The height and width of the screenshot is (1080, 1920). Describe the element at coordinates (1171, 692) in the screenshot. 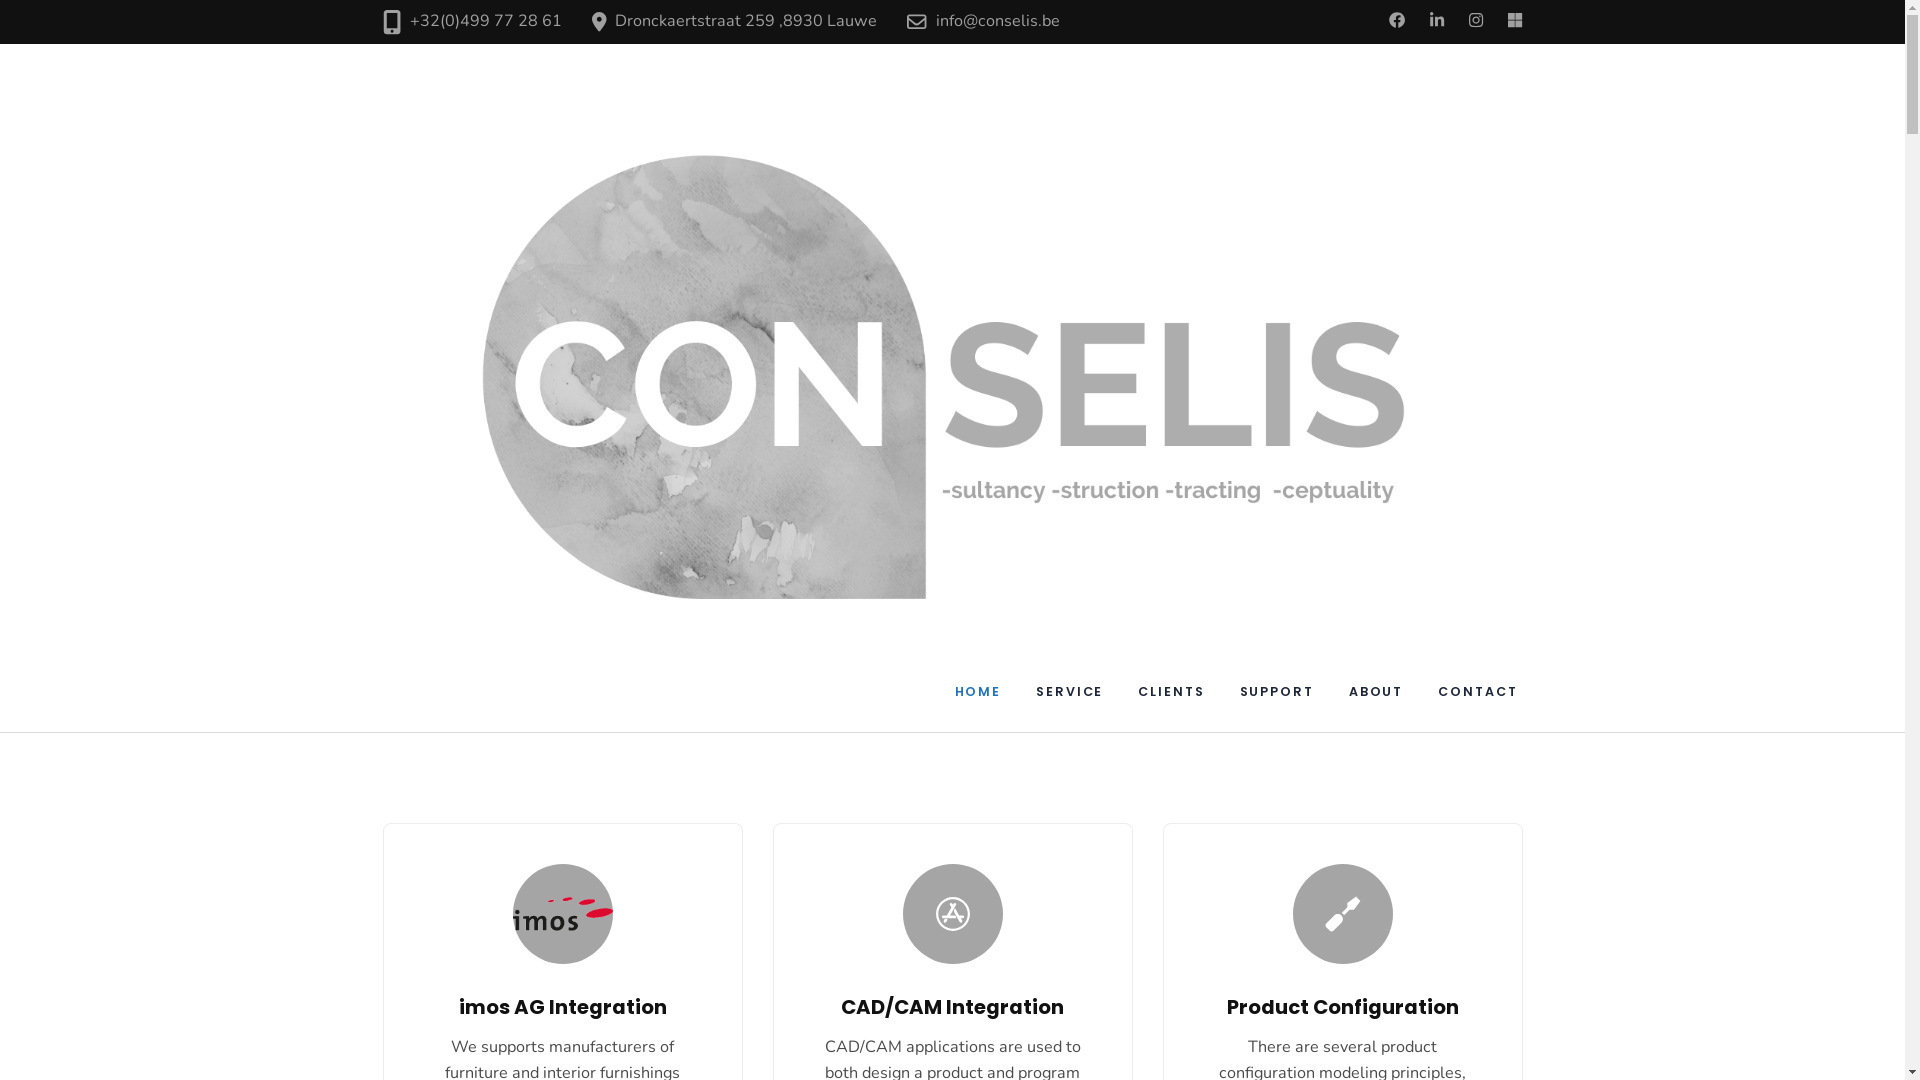

I see `CLIENTS` at that location.